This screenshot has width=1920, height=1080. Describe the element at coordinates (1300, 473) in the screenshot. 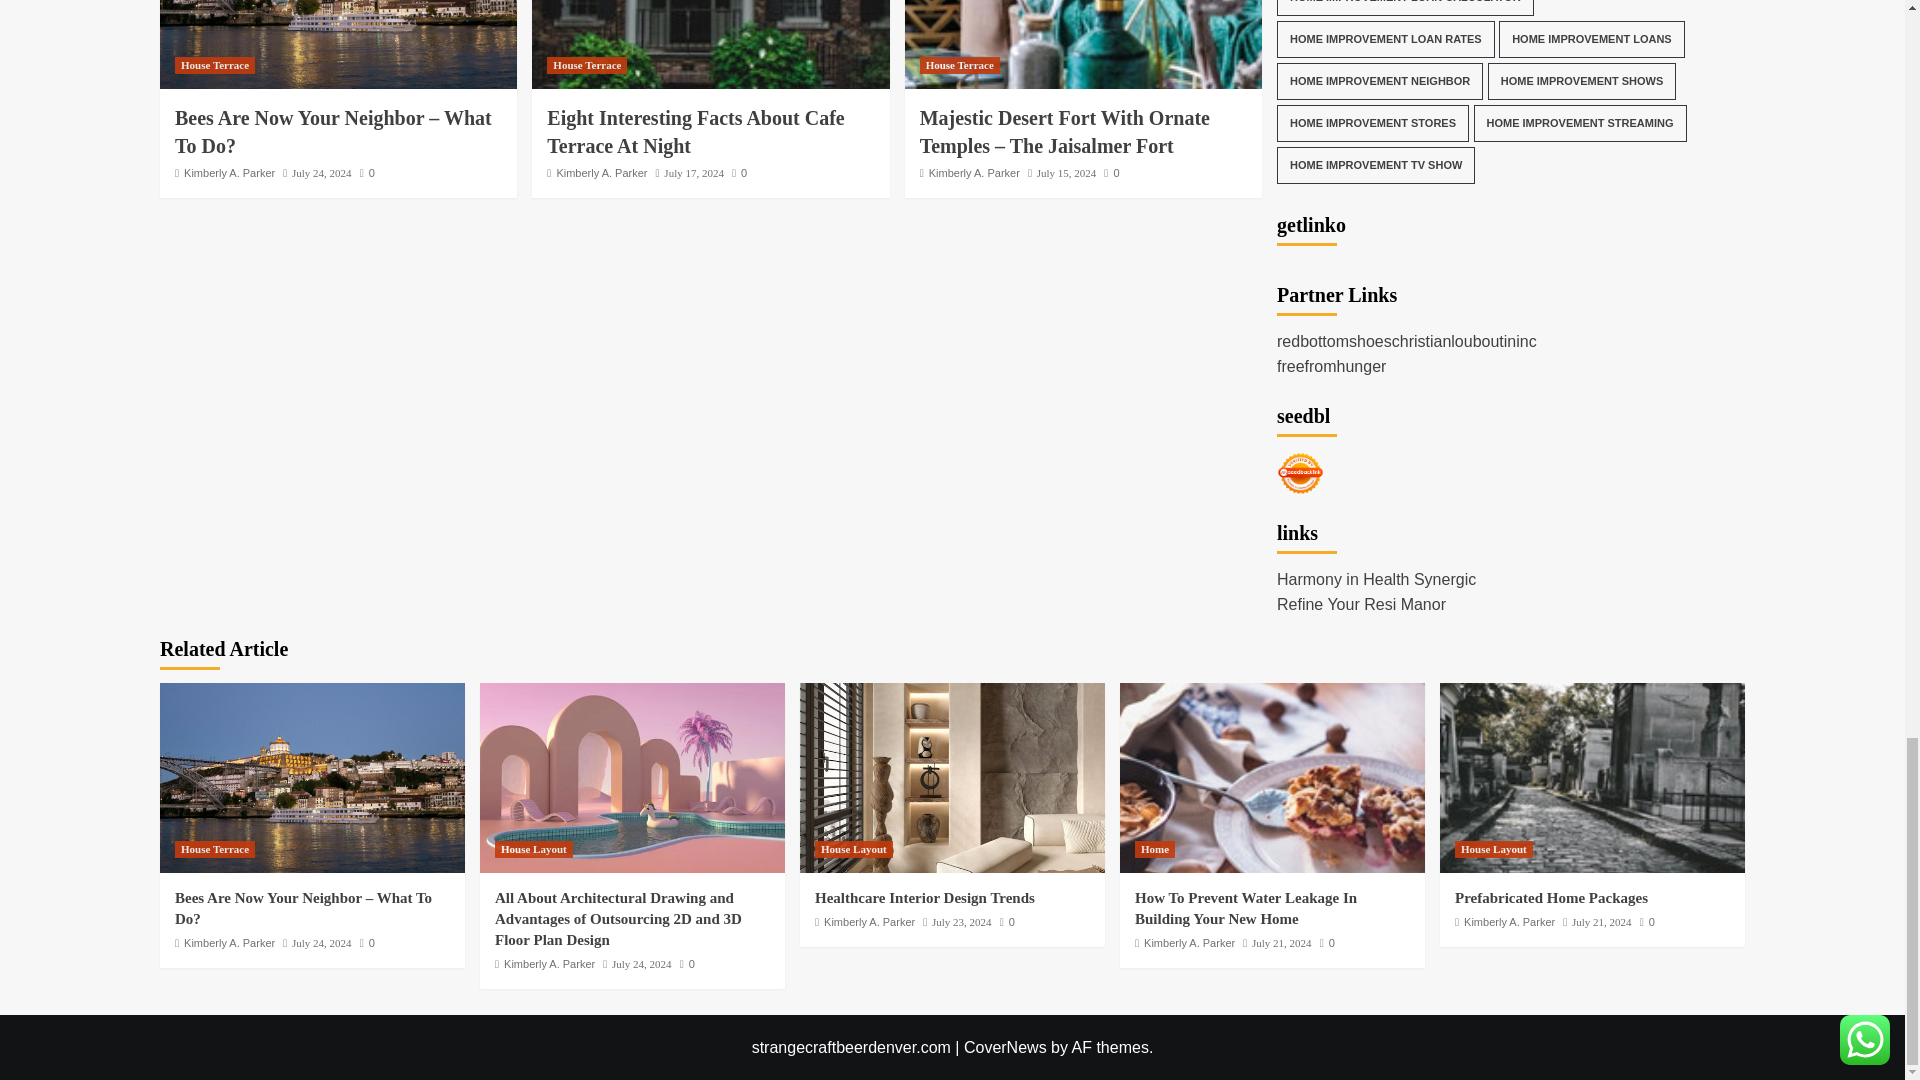

I see `Seedbacklink` at that location.